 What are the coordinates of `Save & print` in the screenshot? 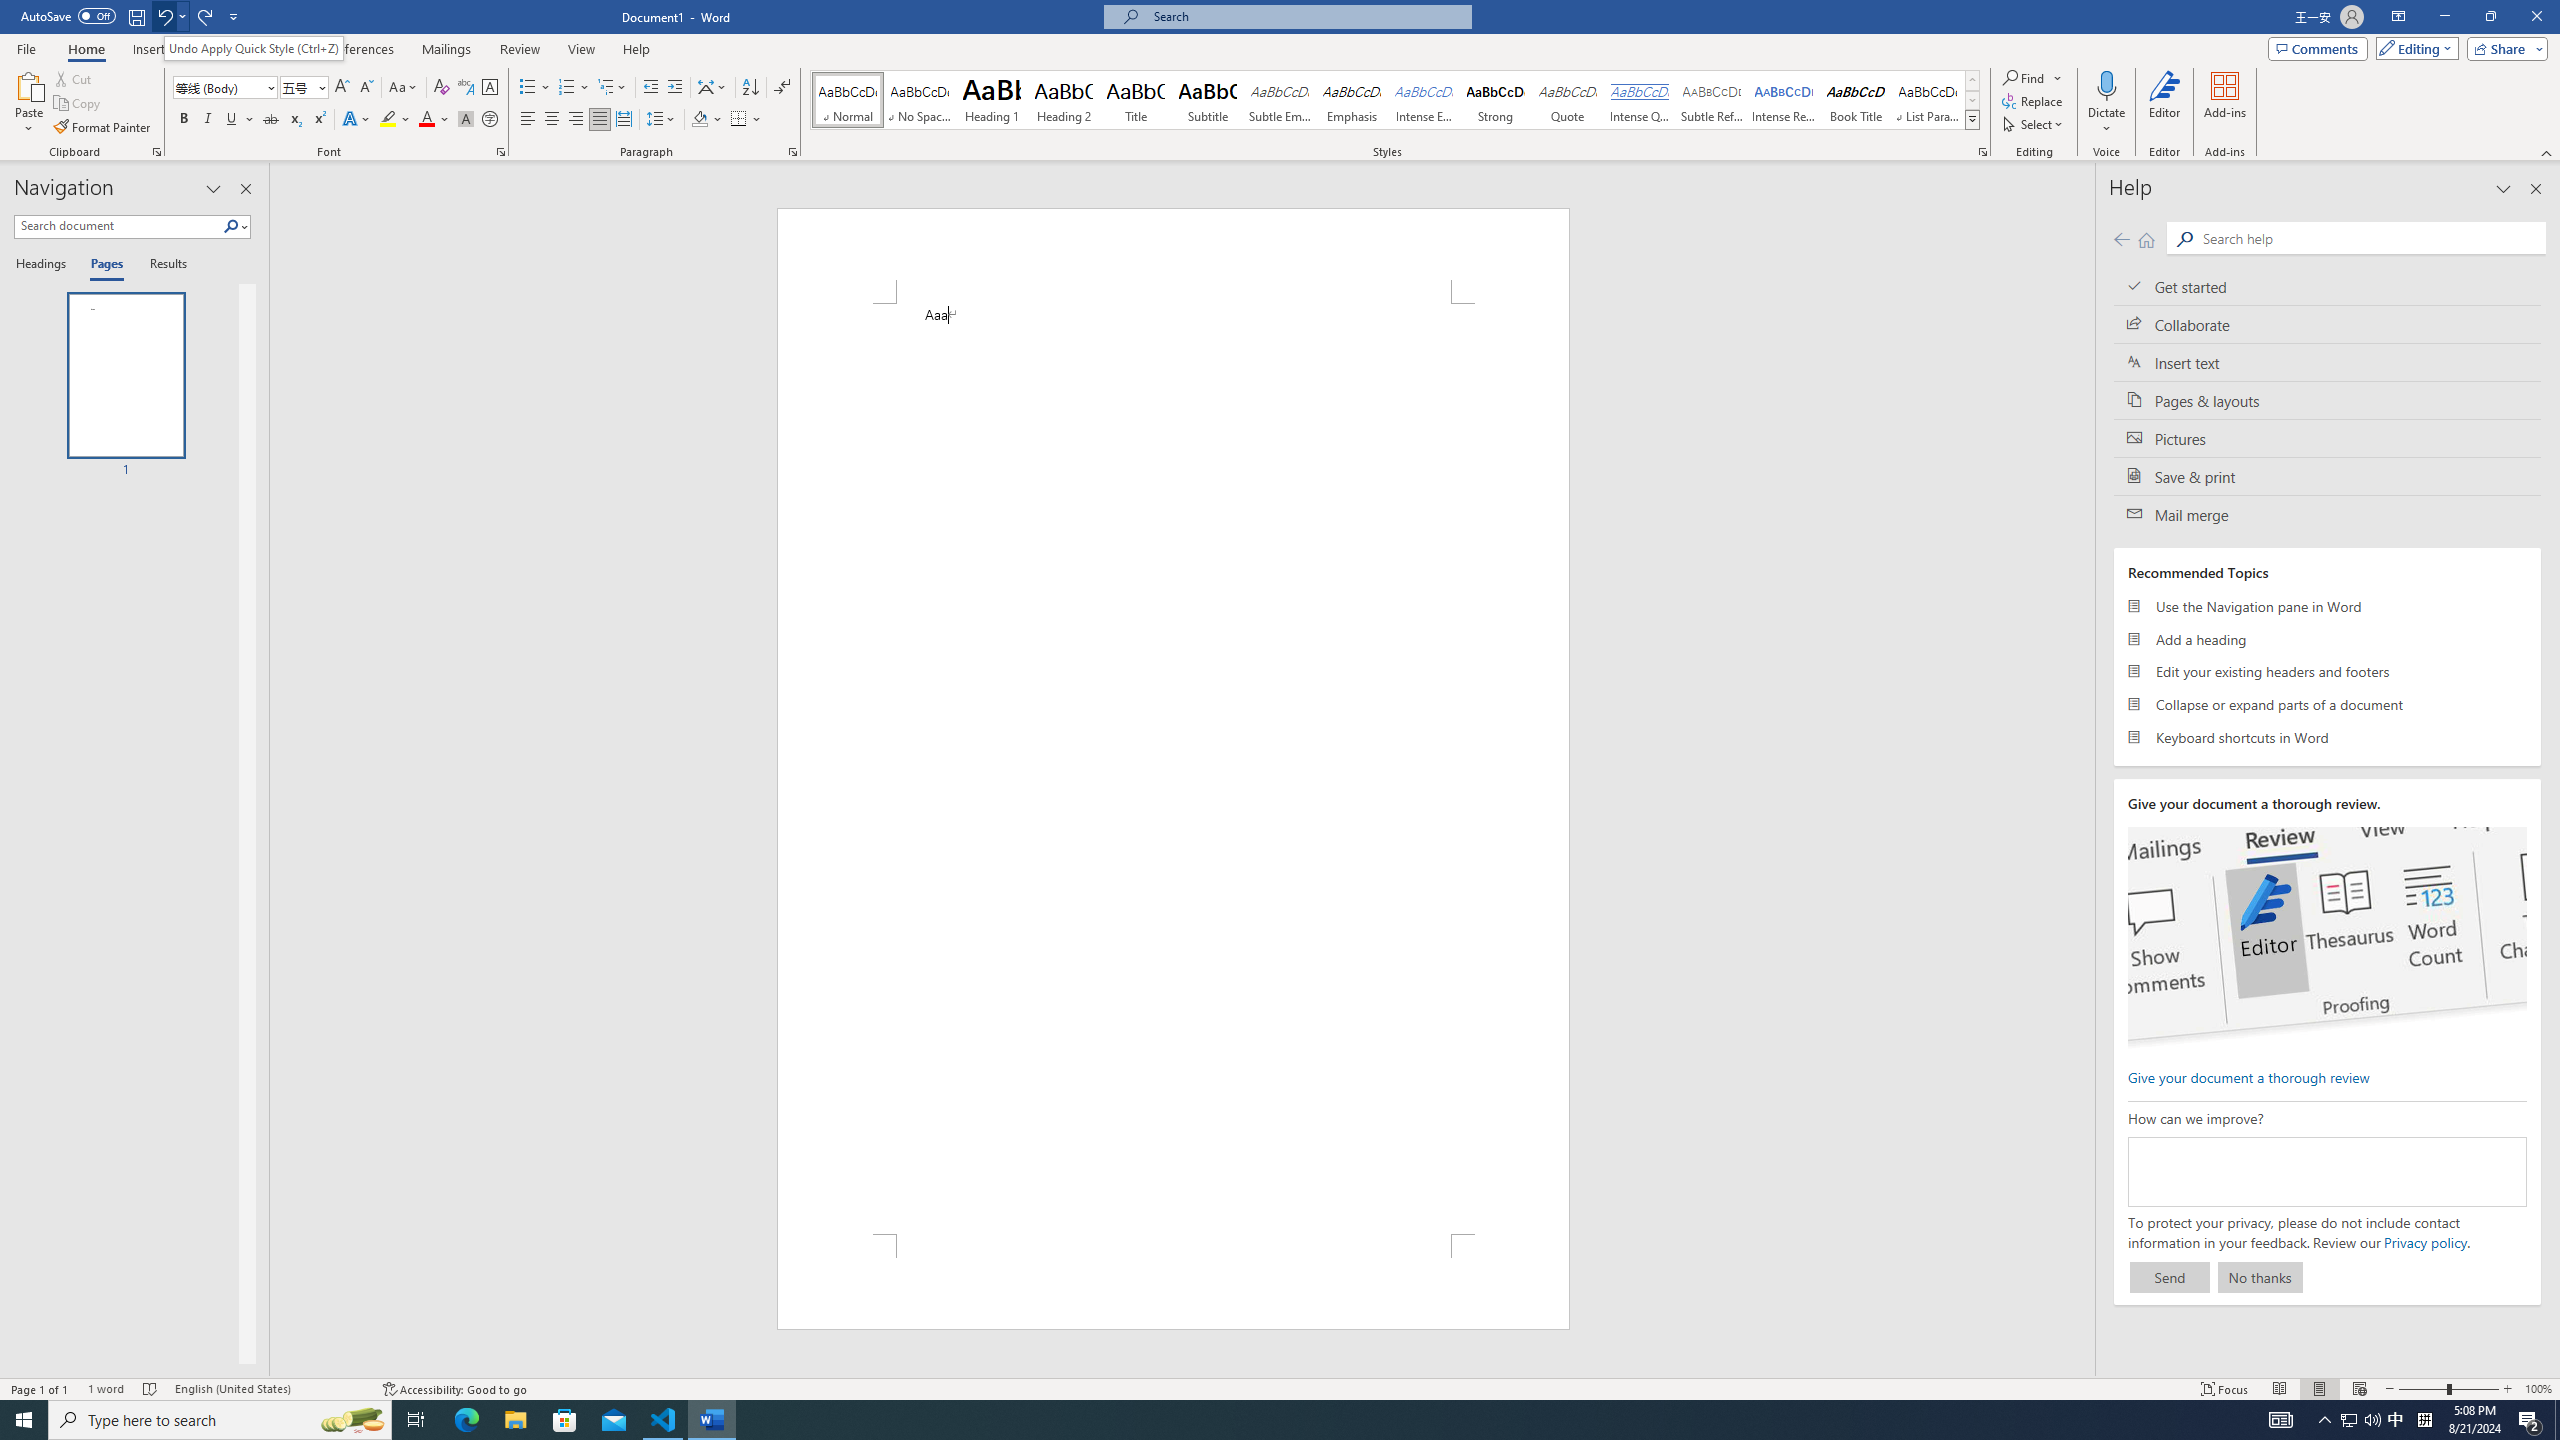 It's located at (2328, 476).